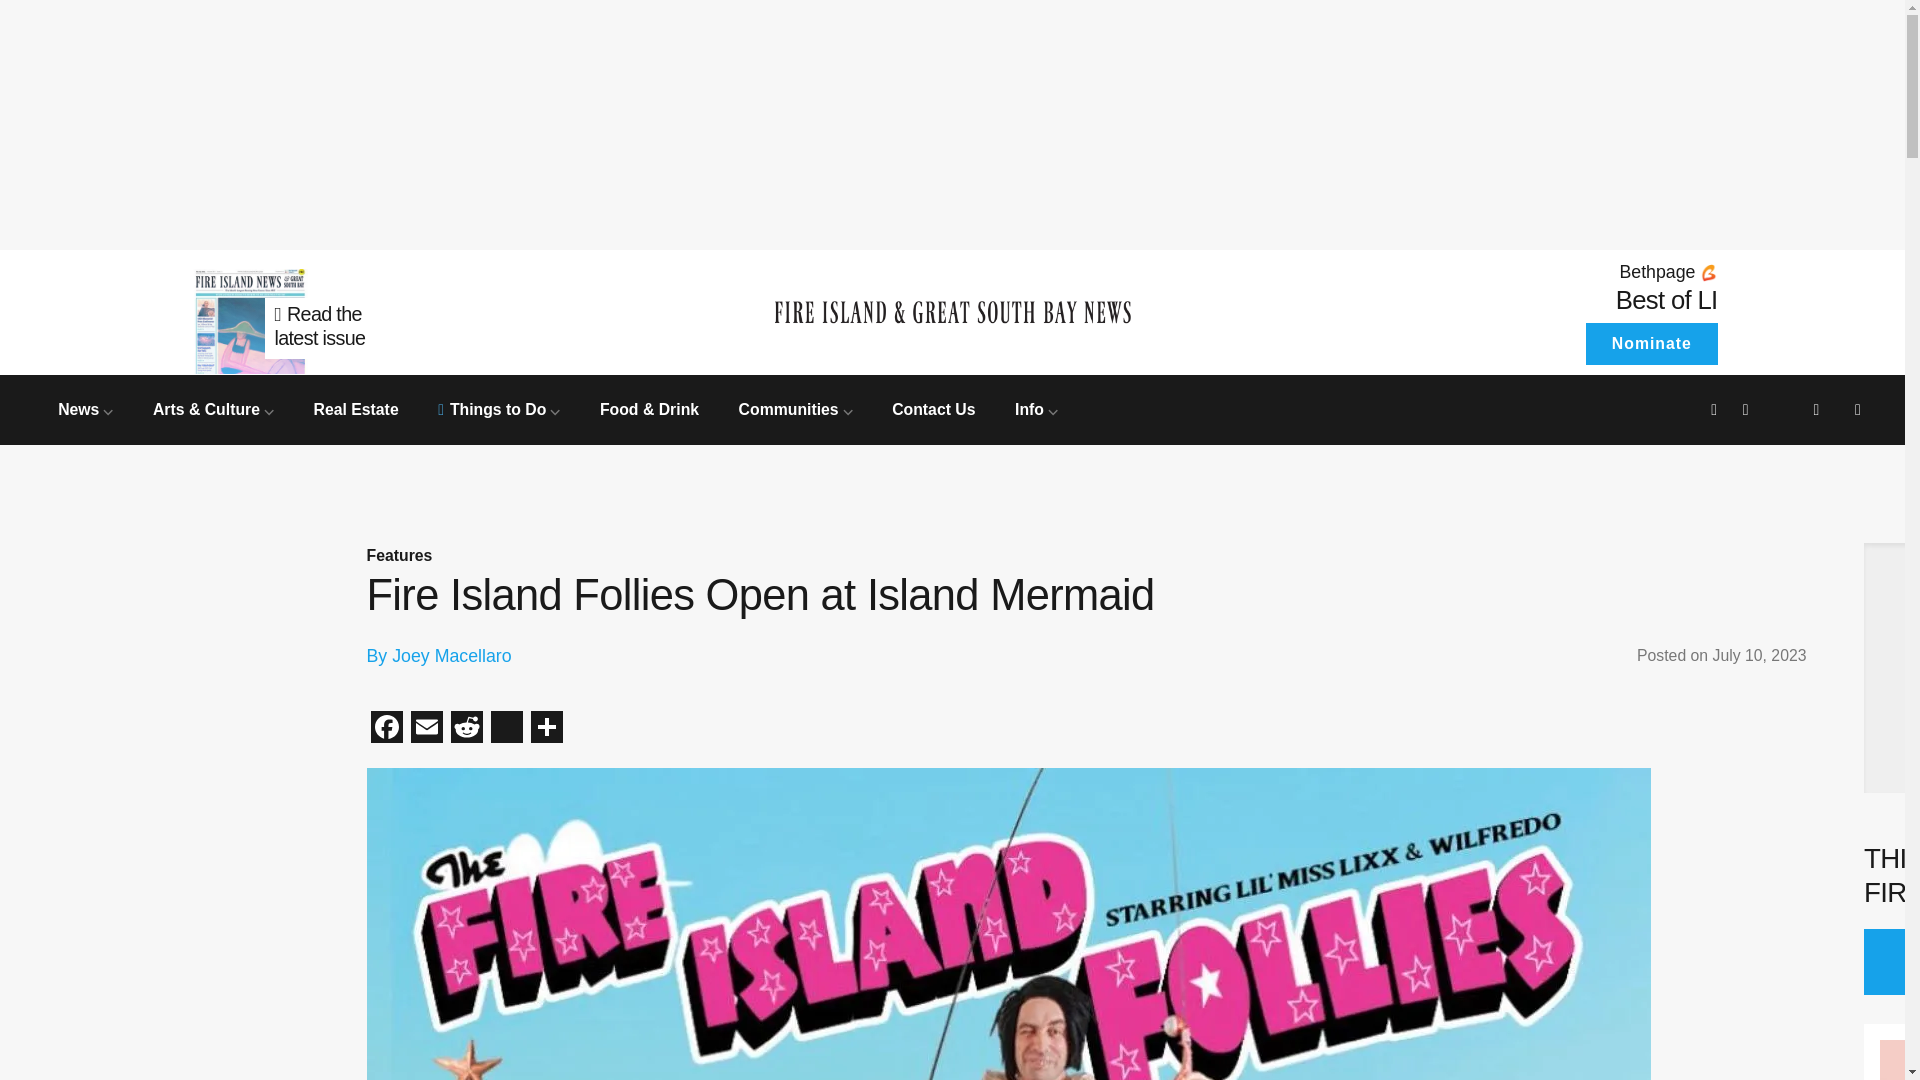 This screenshot has width=1920, height=1080. What do you see at coordinates (386, 729) in the screenshot?
I see `Facebook` at bounding box center [386, 729].